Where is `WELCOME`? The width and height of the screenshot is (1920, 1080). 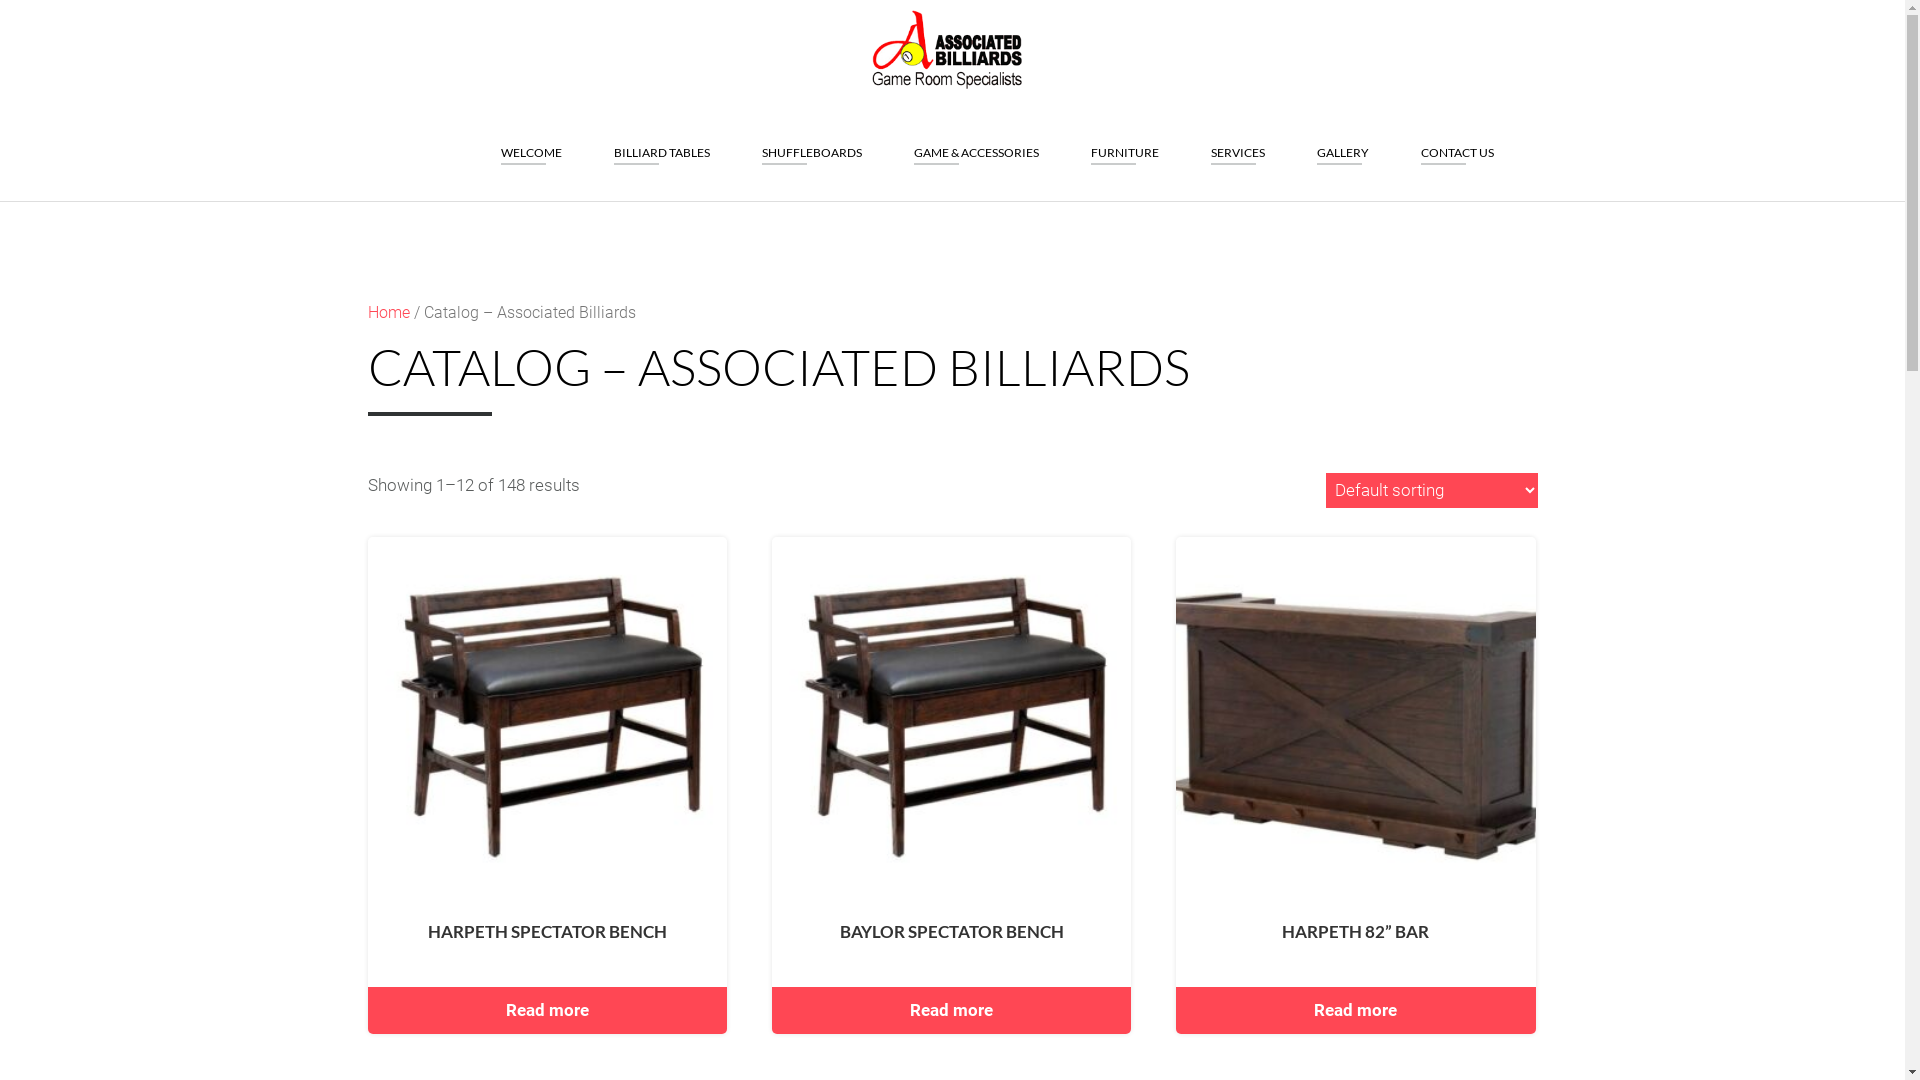 WELCOME is located at coordinates (530, 142).